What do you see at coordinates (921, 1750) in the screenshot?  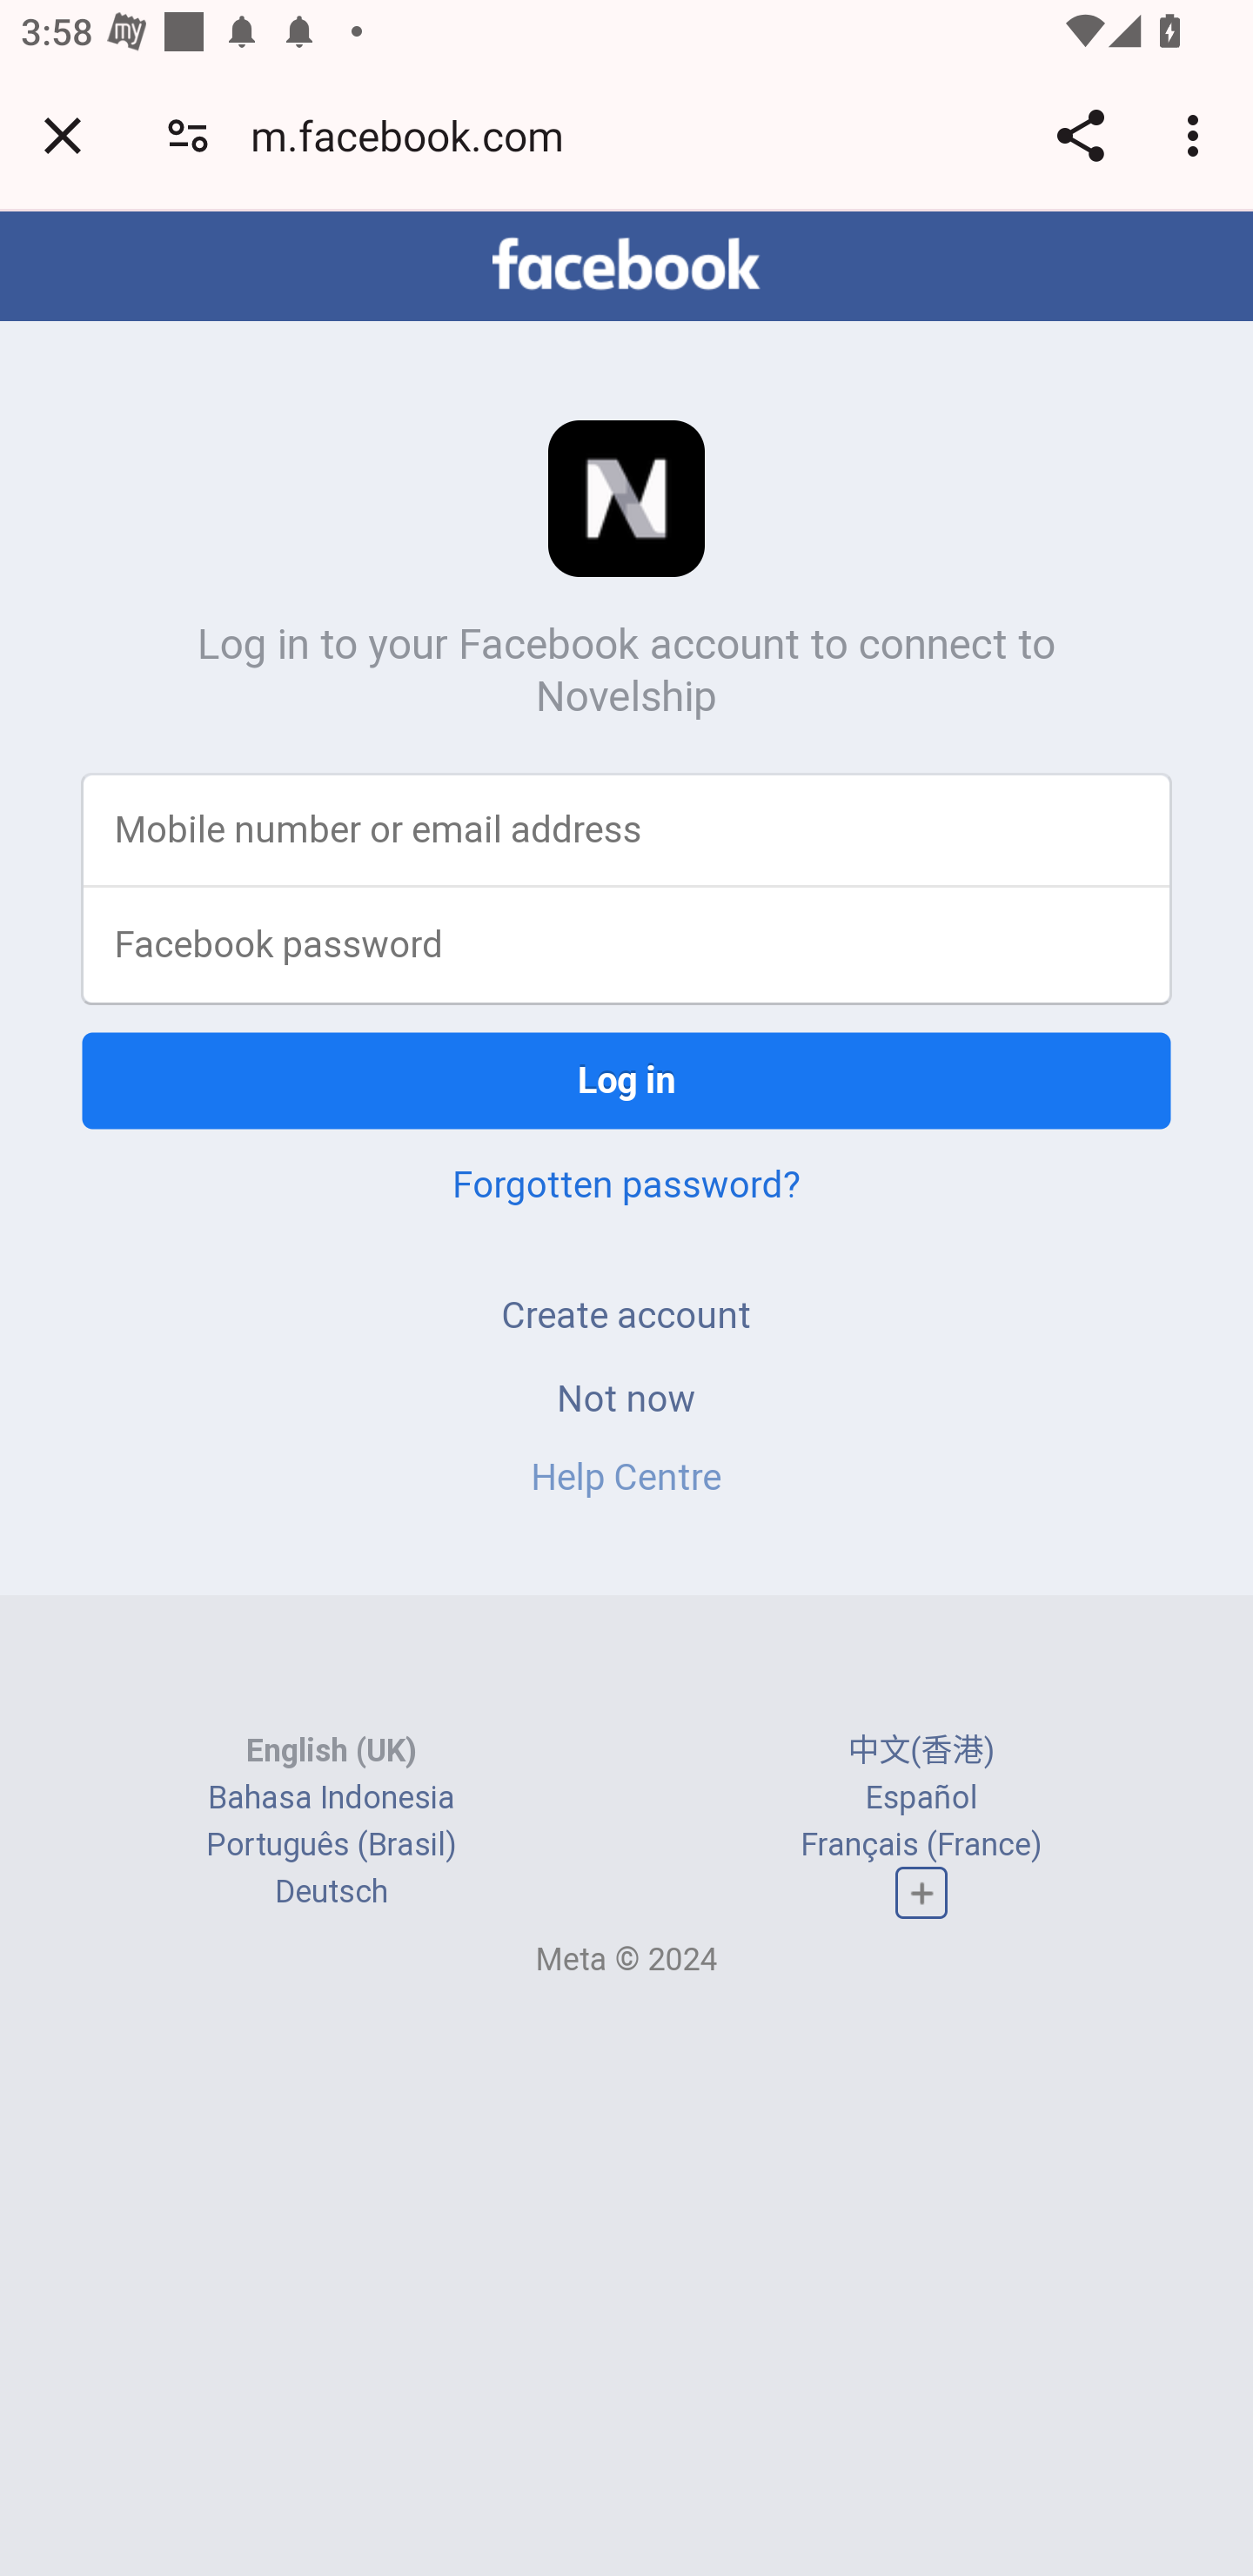 I see `中文(香港)` at bounding box center [921, 1750].